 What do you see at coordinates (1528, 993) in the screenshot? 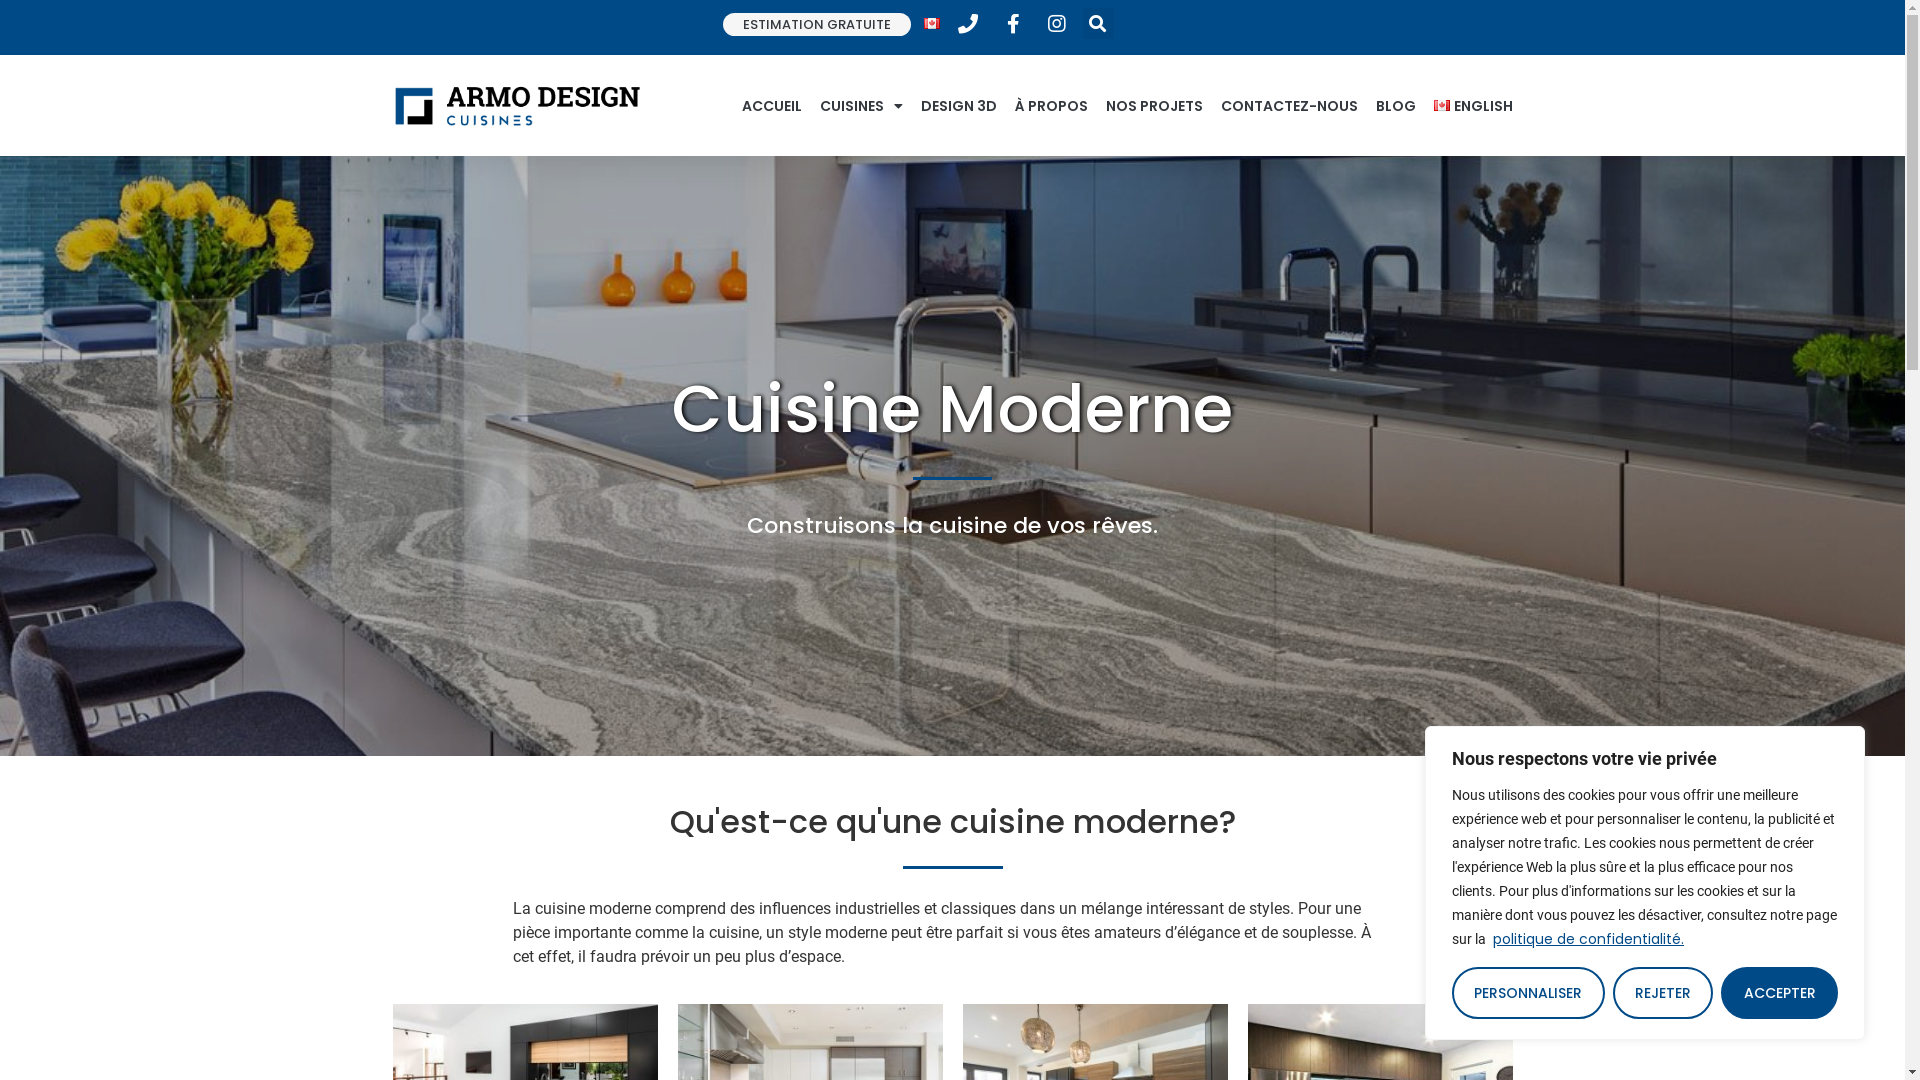
I see `PERSONNALISER` at bounding box center [1528, 993].